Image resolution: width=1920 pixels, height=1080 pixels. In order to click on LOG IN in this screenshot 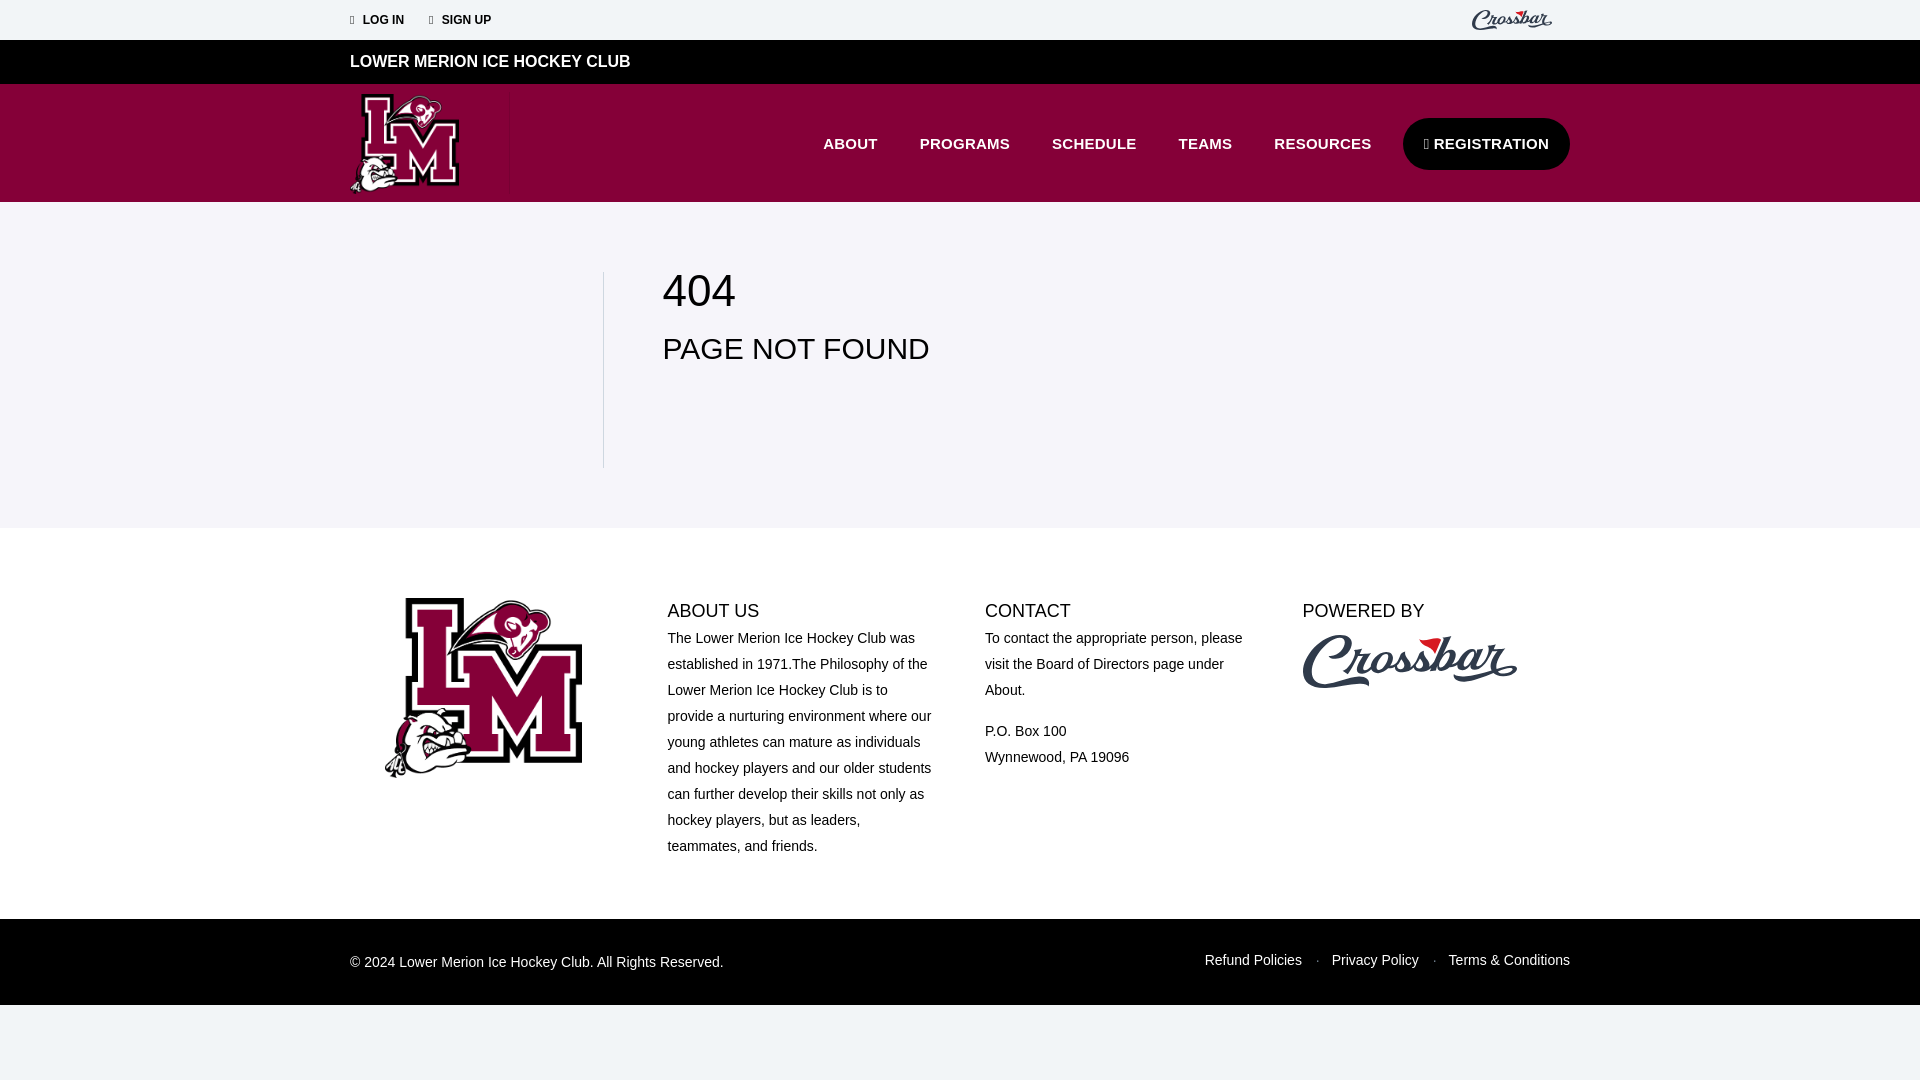, I will do `click(376, 20)`.